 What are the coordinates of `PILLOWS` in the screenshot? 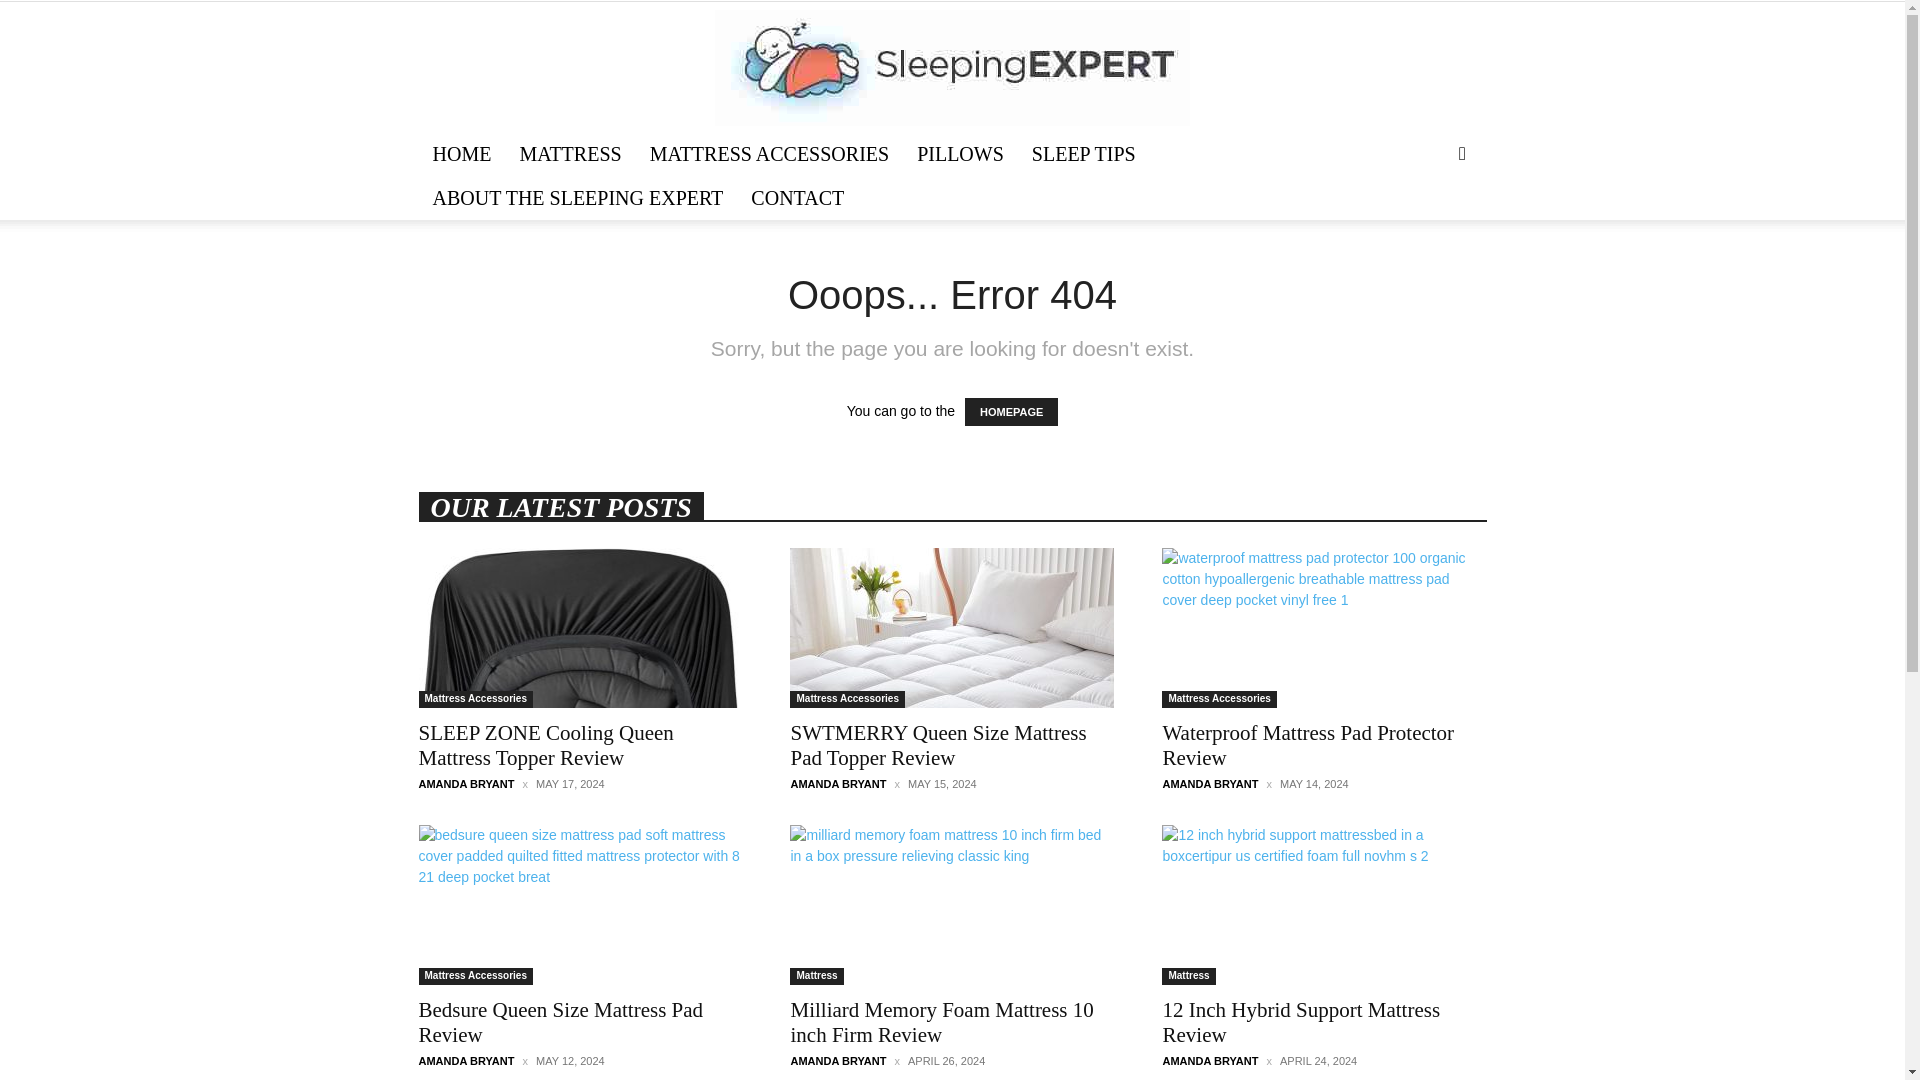 It's located at (960, 154).